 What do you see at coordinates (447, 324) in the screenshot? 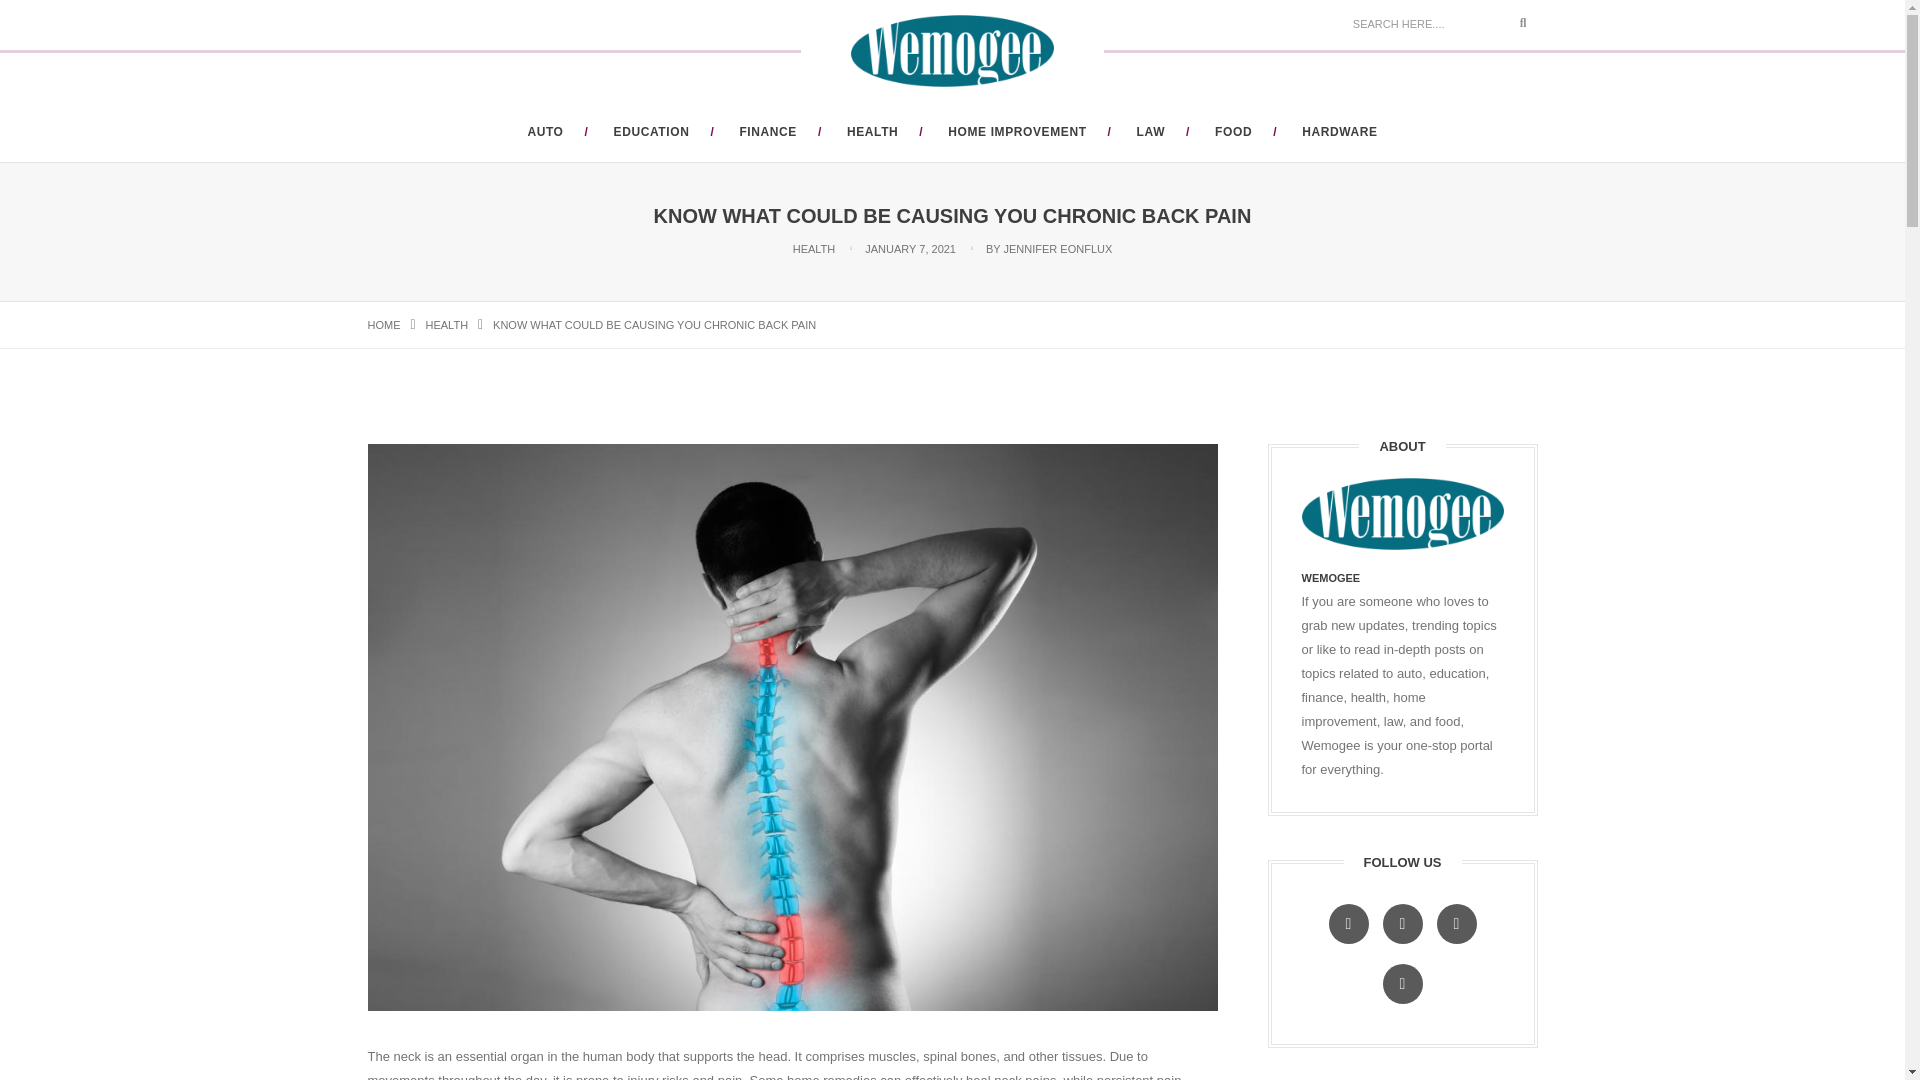
I see `HEALTH` at bounding box center [447, 324].